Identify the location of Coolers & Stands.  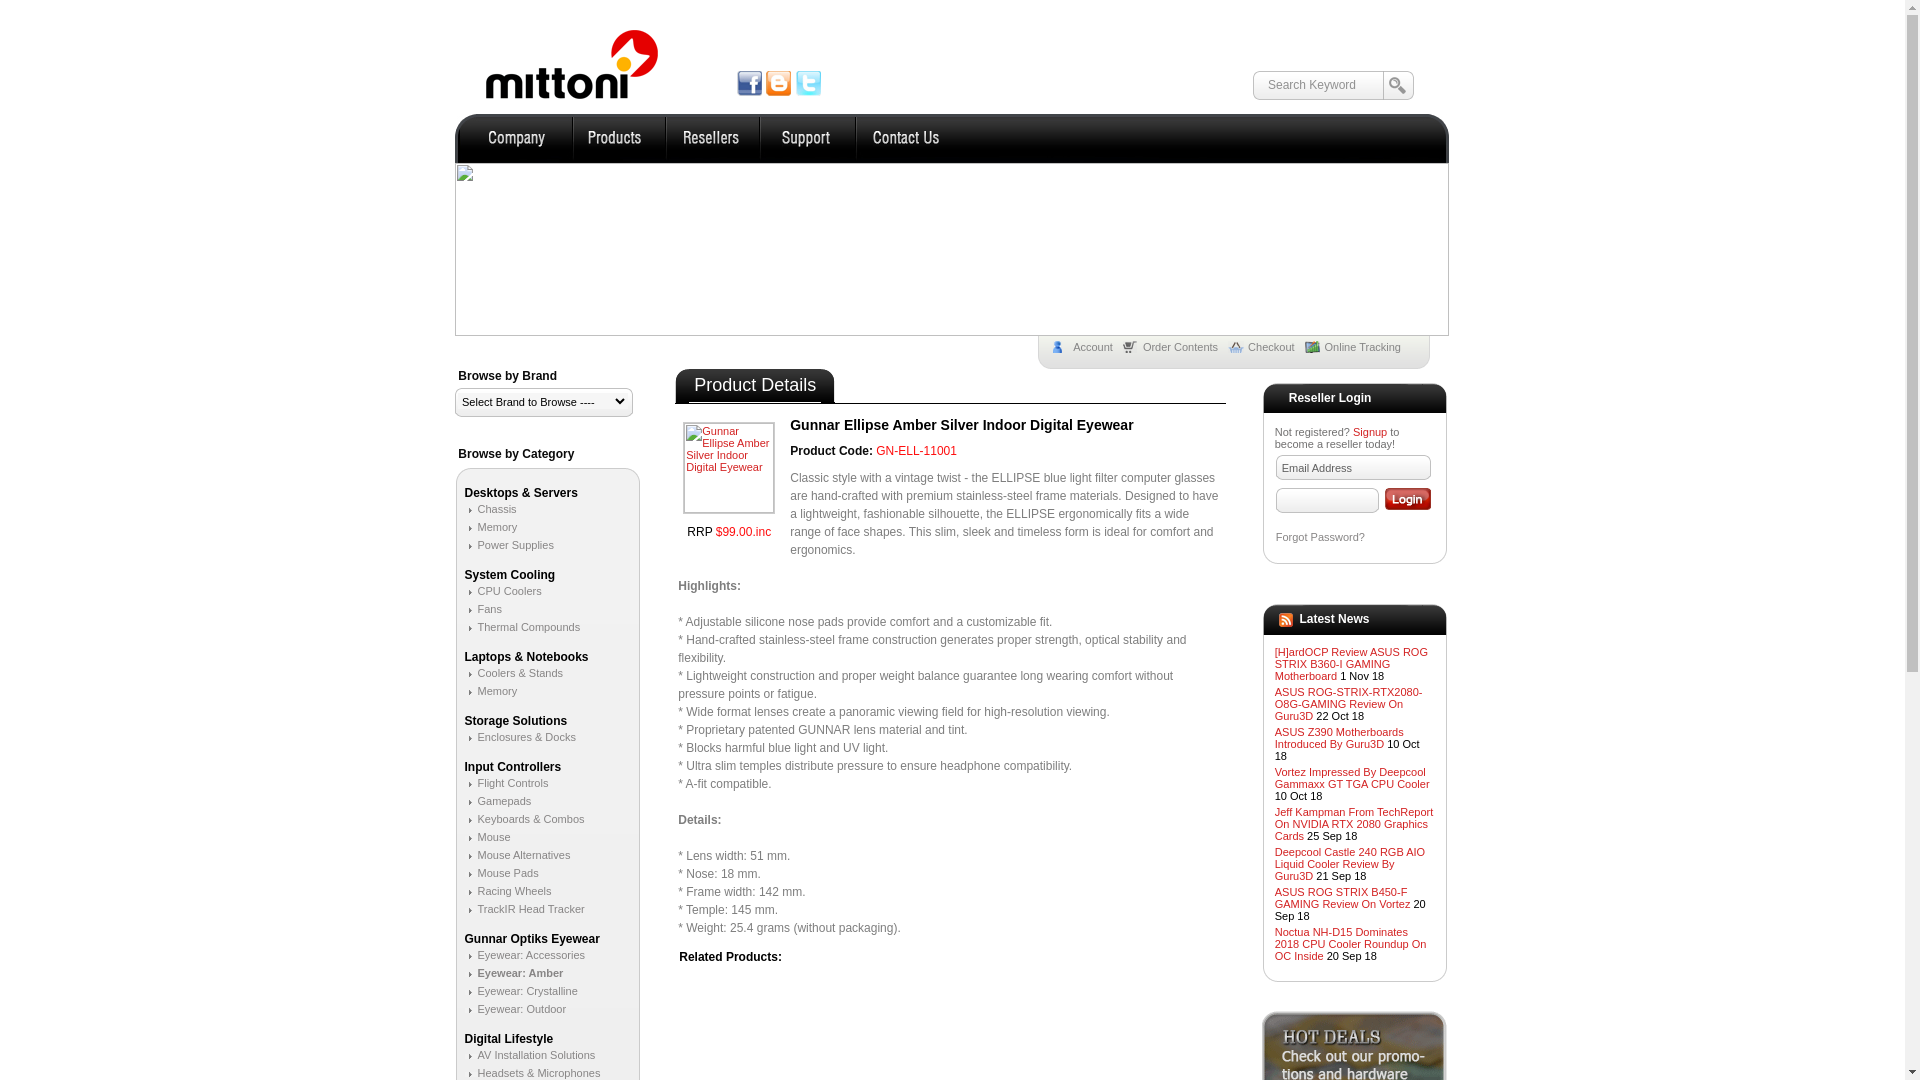
(514, 673).